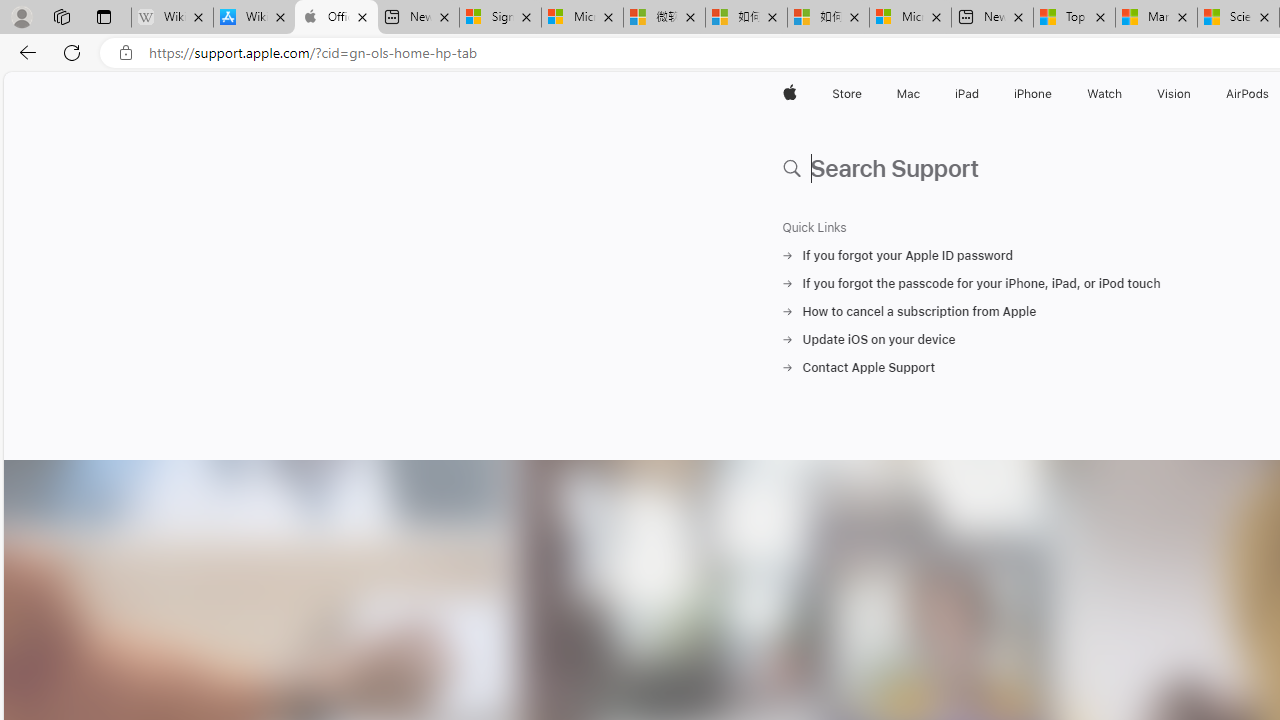 This screenshot has height=720, width=1280. I want to click on iPad menu, so click(982, 94).